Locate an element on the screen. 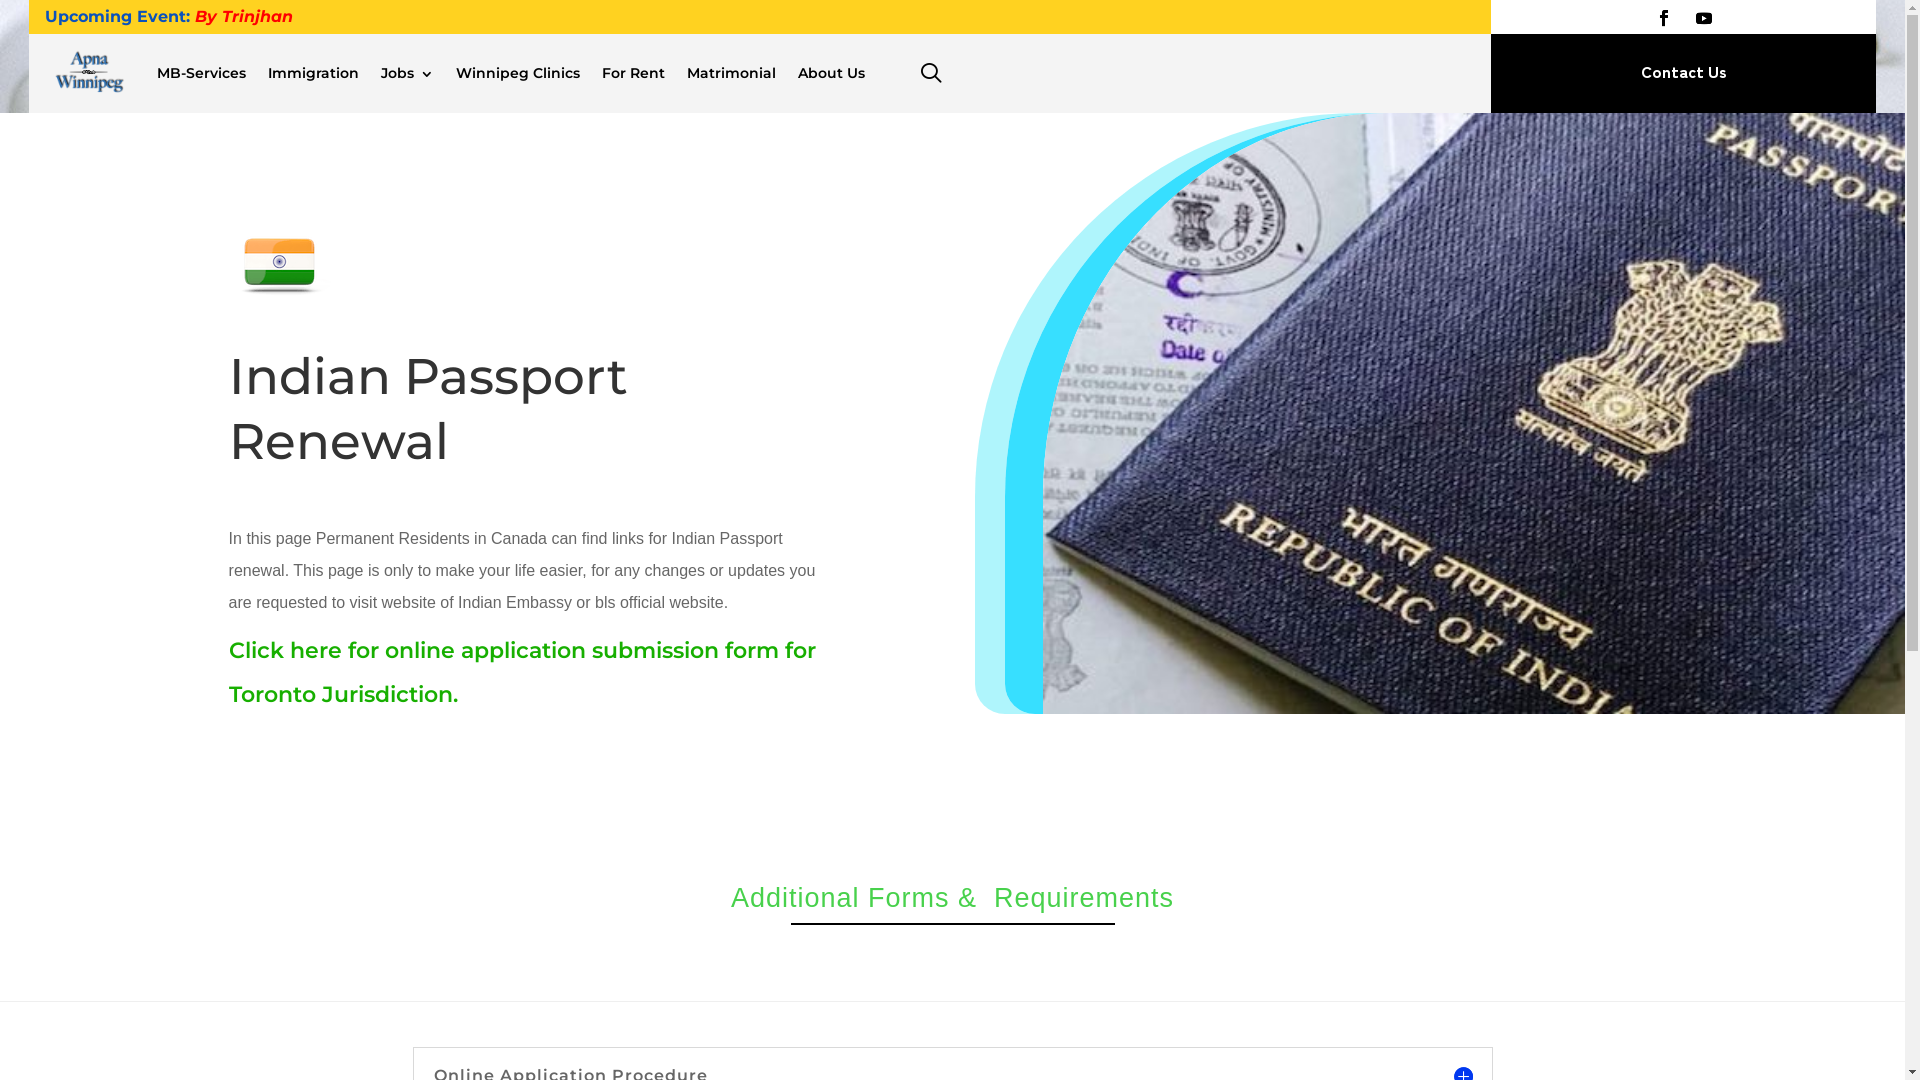 This screenshot has height=1080, width=1920. Winnipeg Clinics is located at coordinates (518, 74).